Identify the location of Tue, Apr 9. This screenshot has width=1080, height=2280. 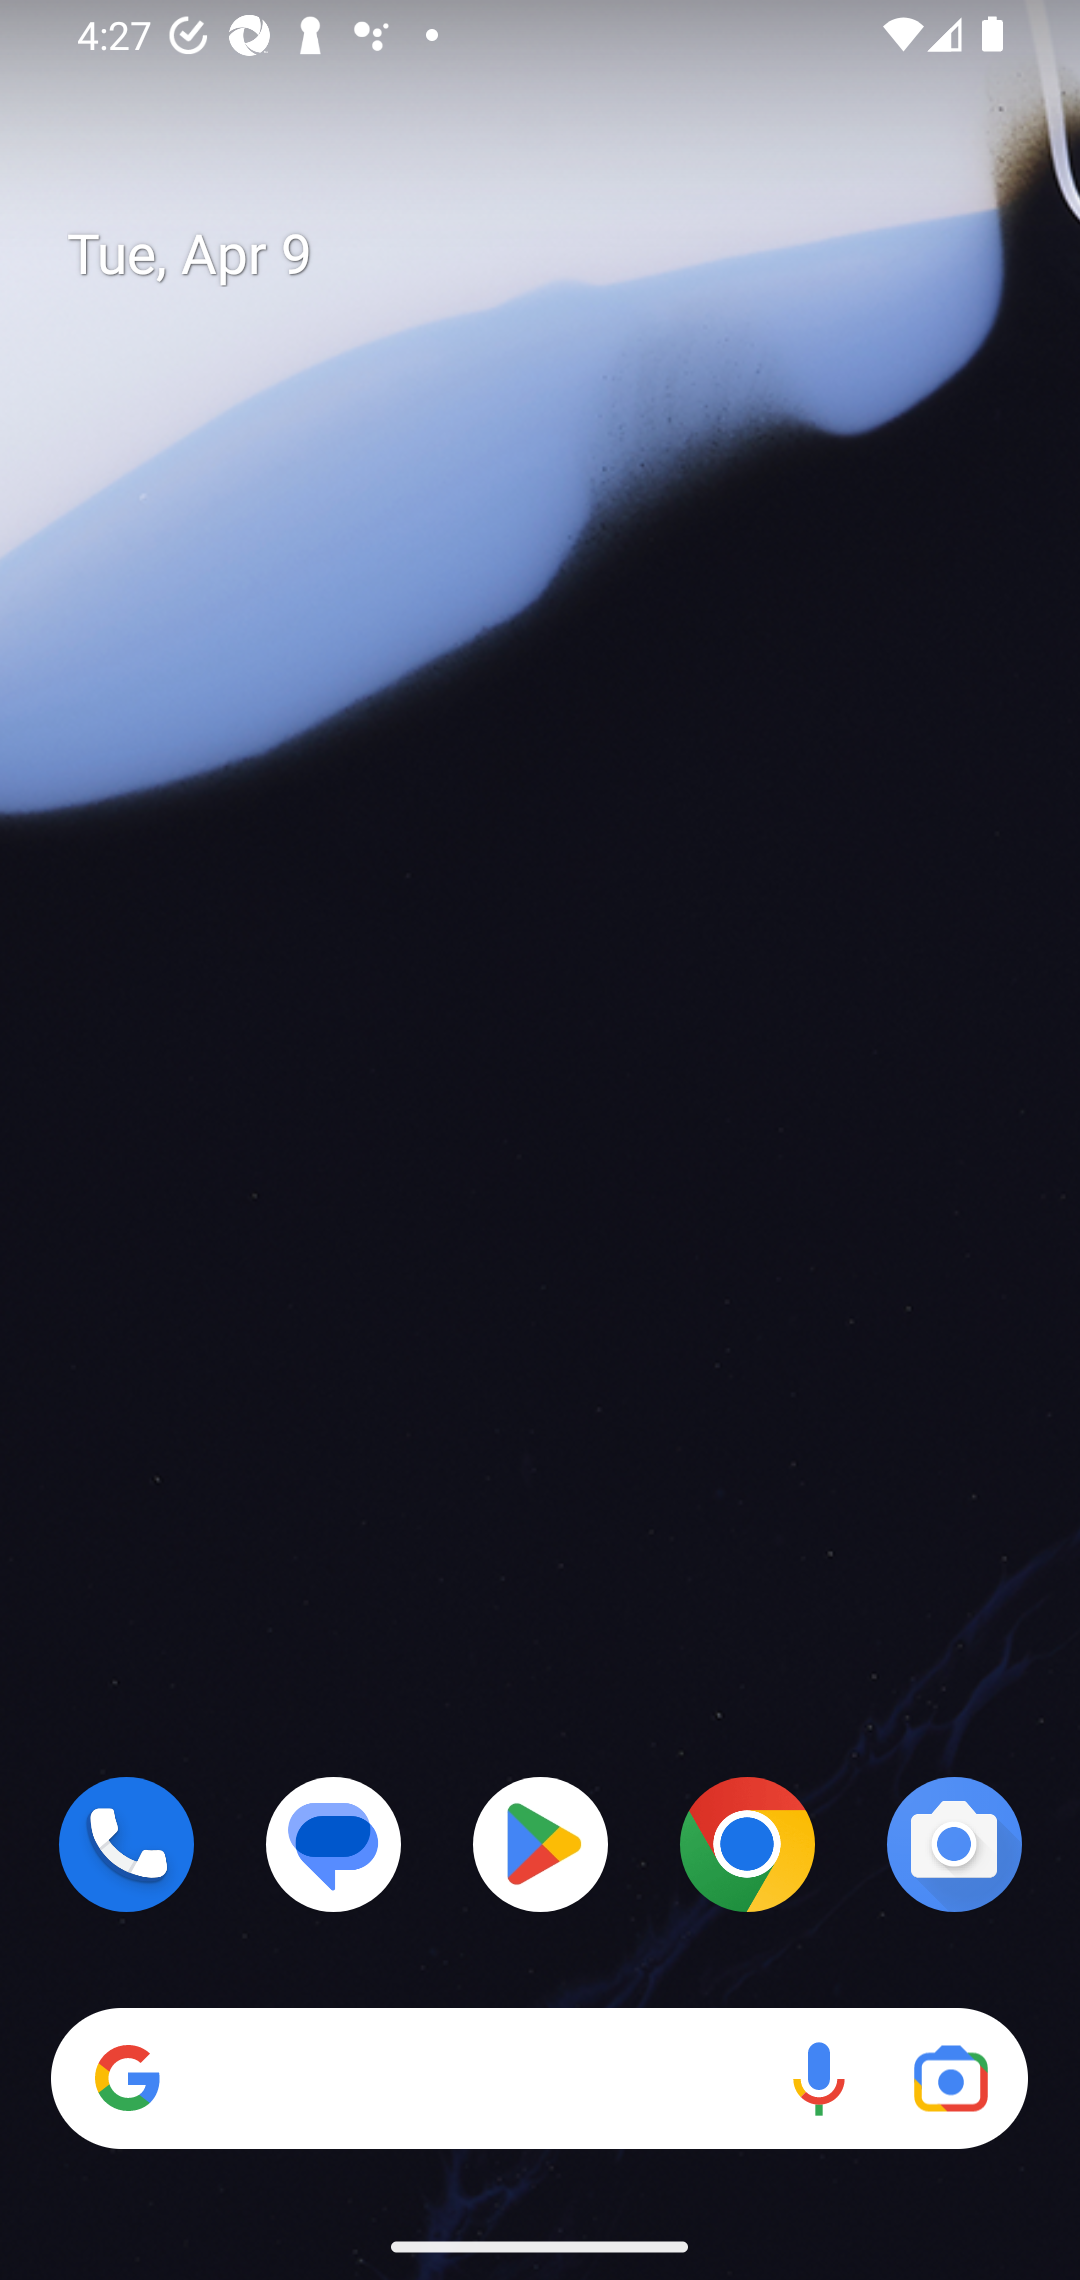
(562, 255).